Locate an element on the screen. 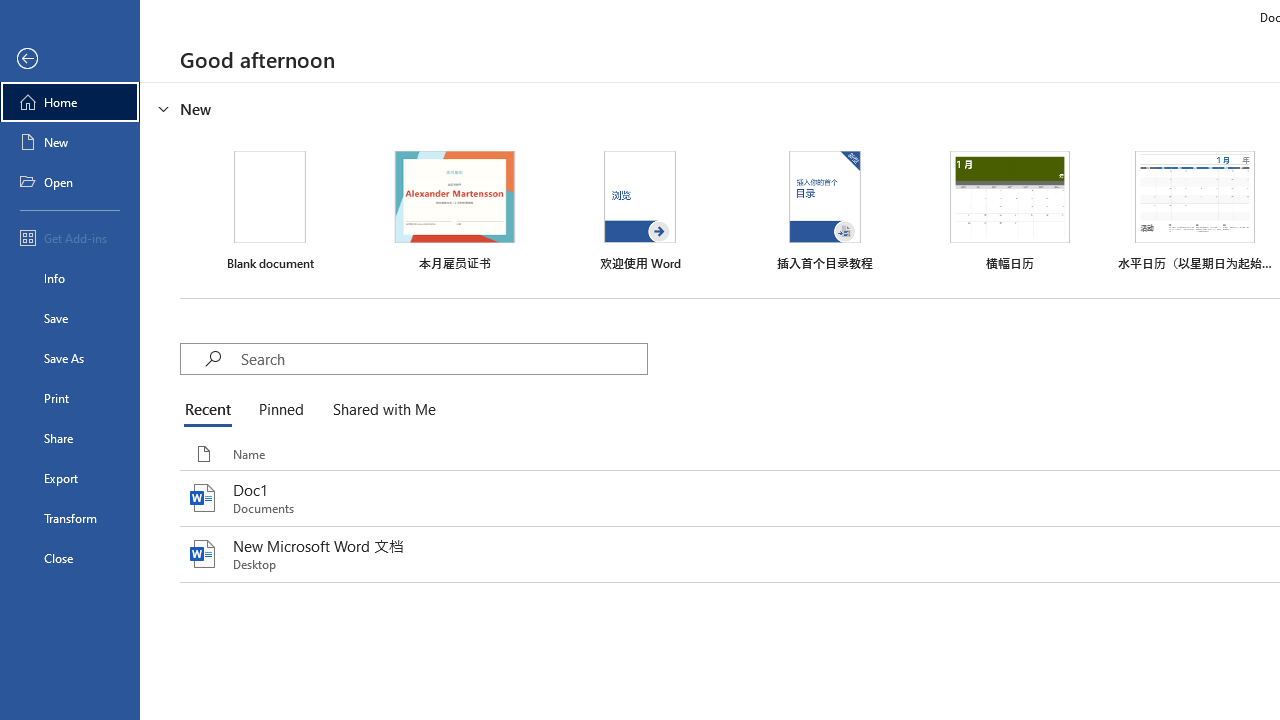 This screenshot has height=720, width=1280. Hide or show region is located at coordinates (164, 108).